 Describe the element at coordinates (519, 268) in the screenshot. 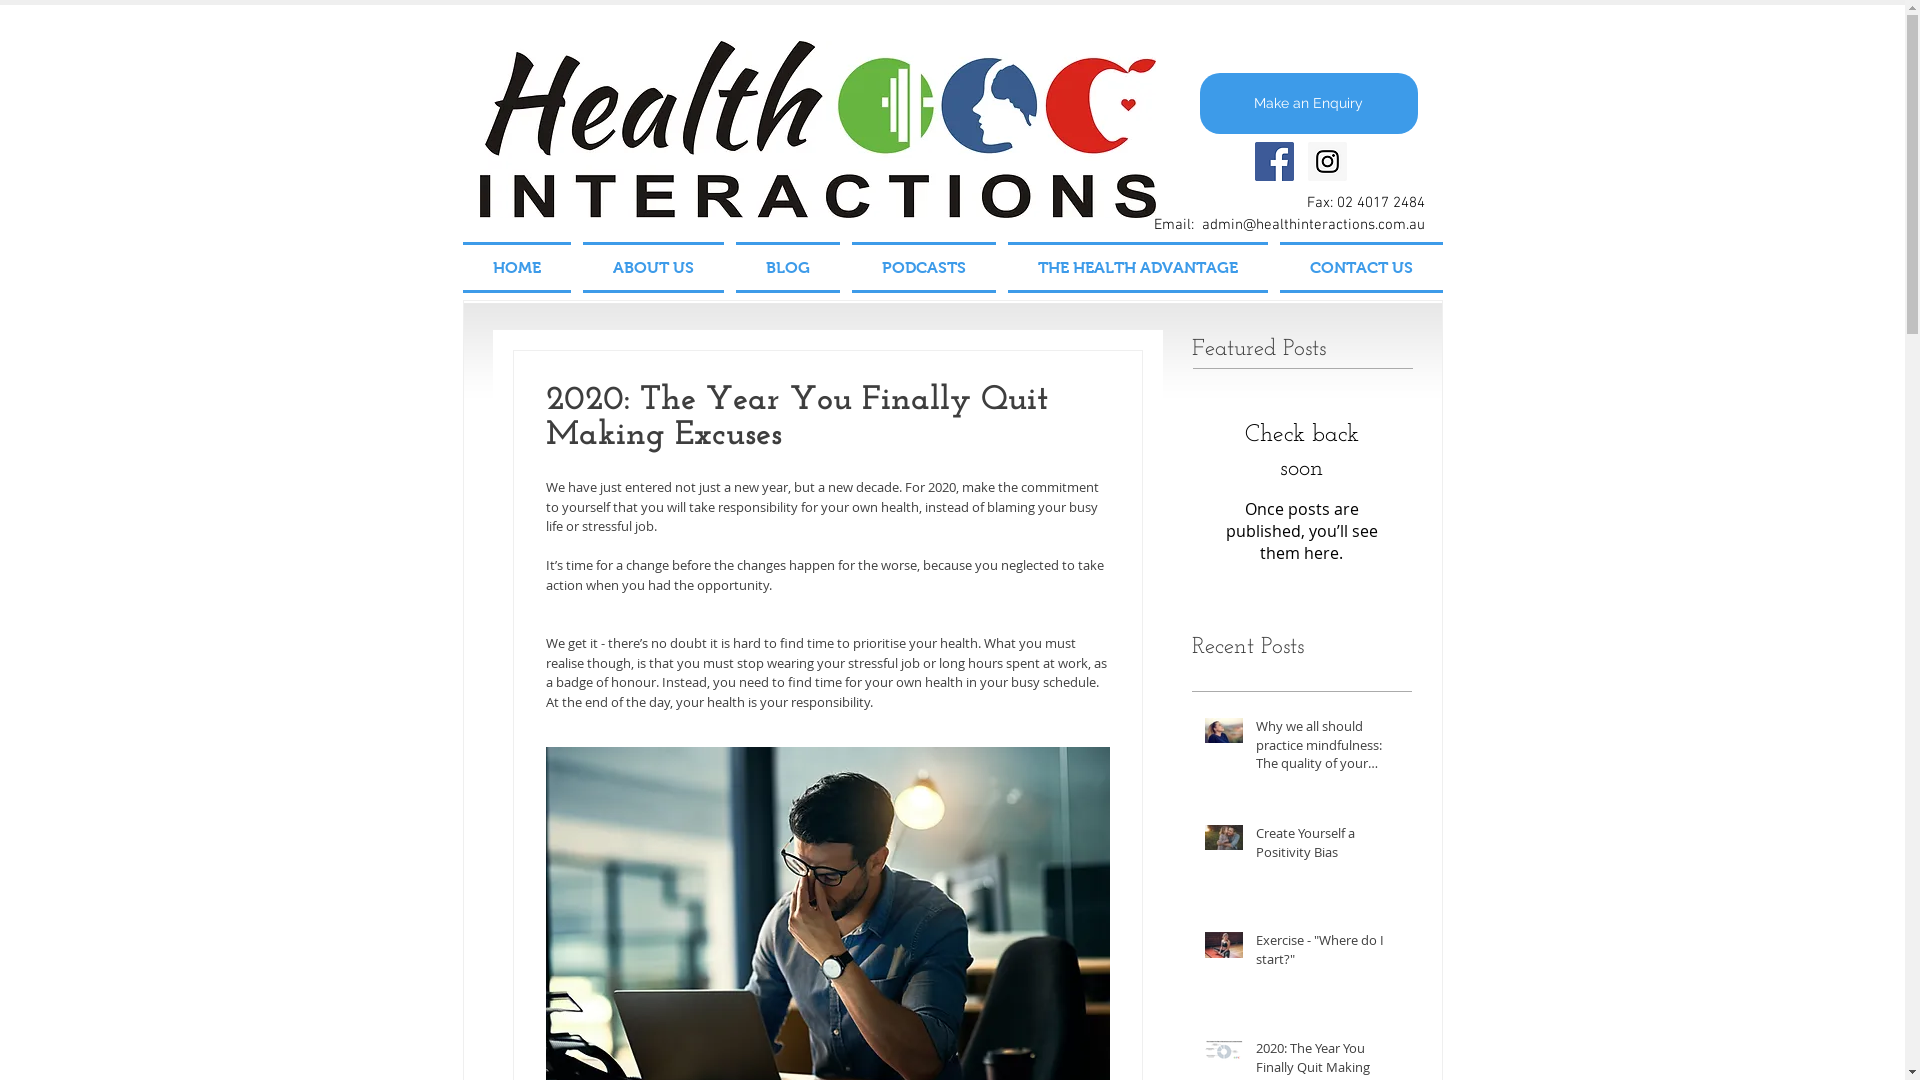

I see `HOME` at that location.